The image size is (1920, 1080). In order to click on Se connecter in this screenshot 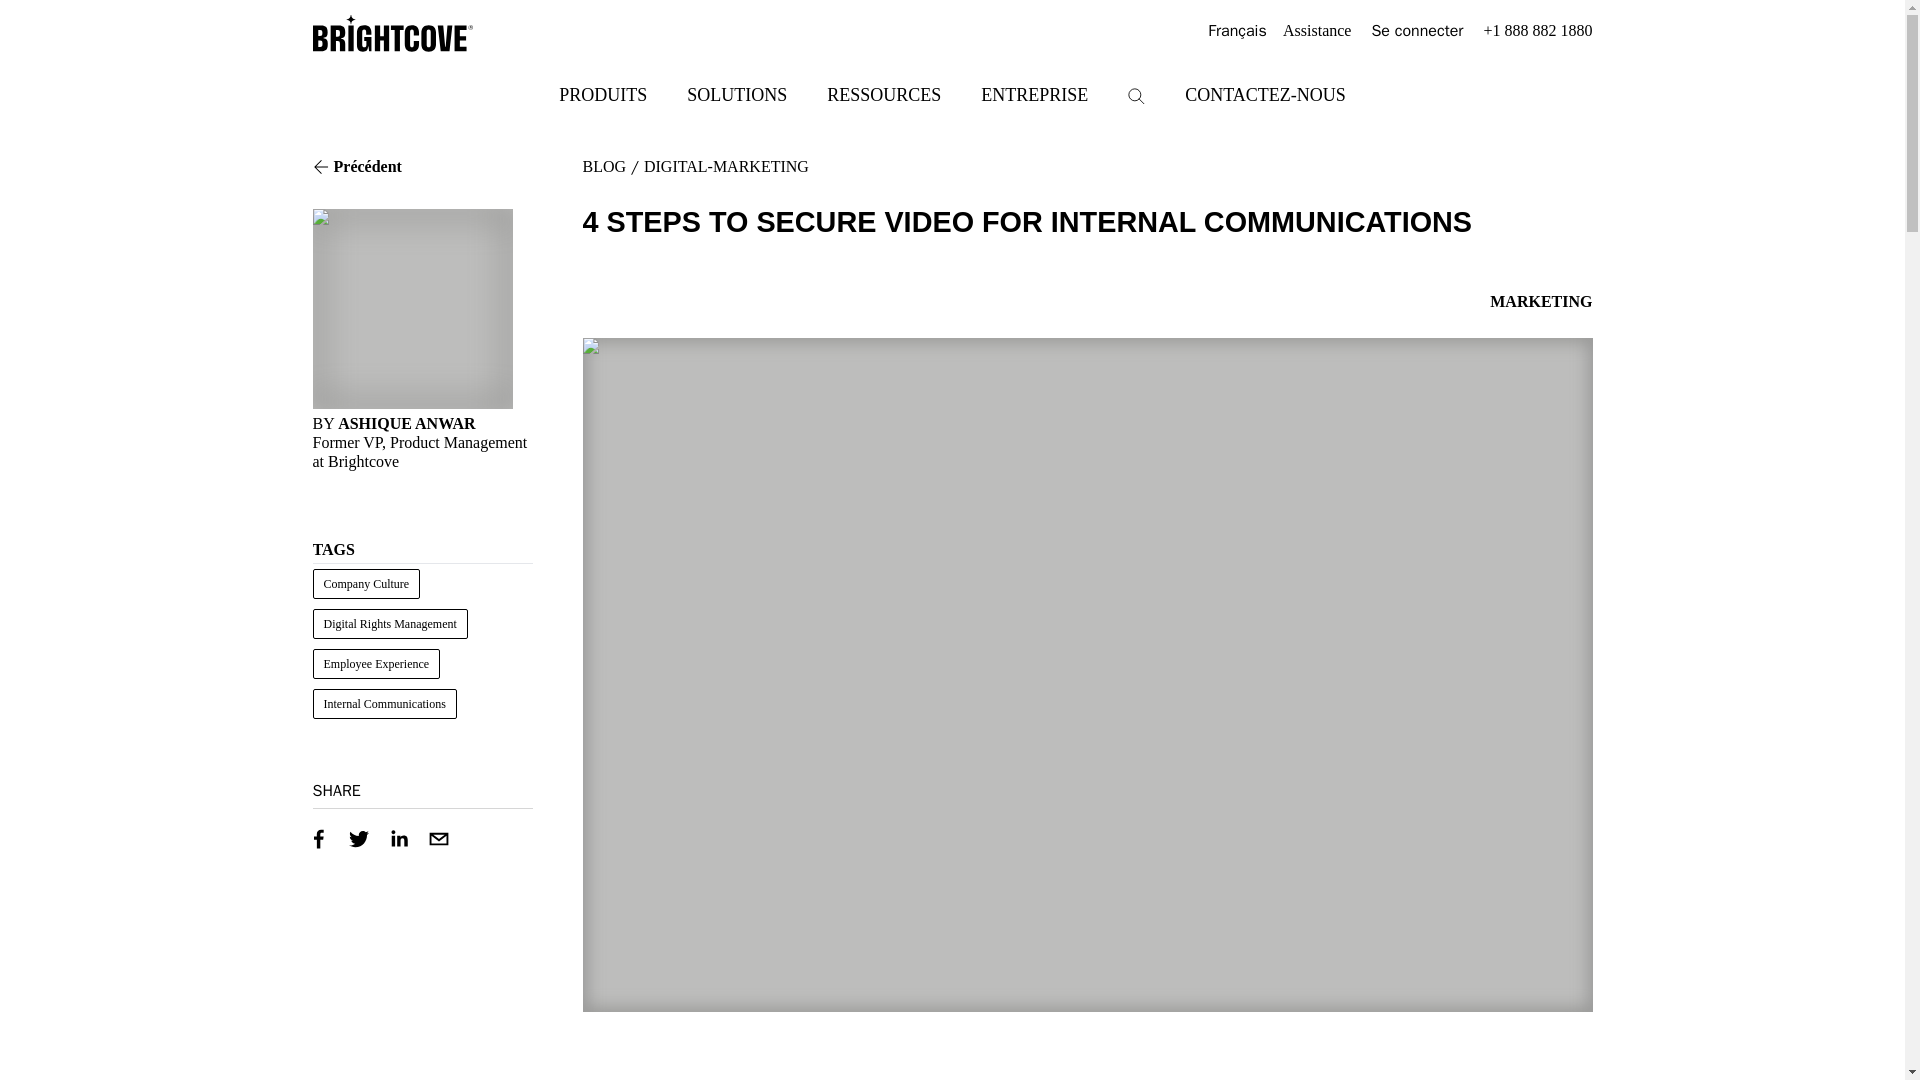, I will do `click(1416, 31)`.